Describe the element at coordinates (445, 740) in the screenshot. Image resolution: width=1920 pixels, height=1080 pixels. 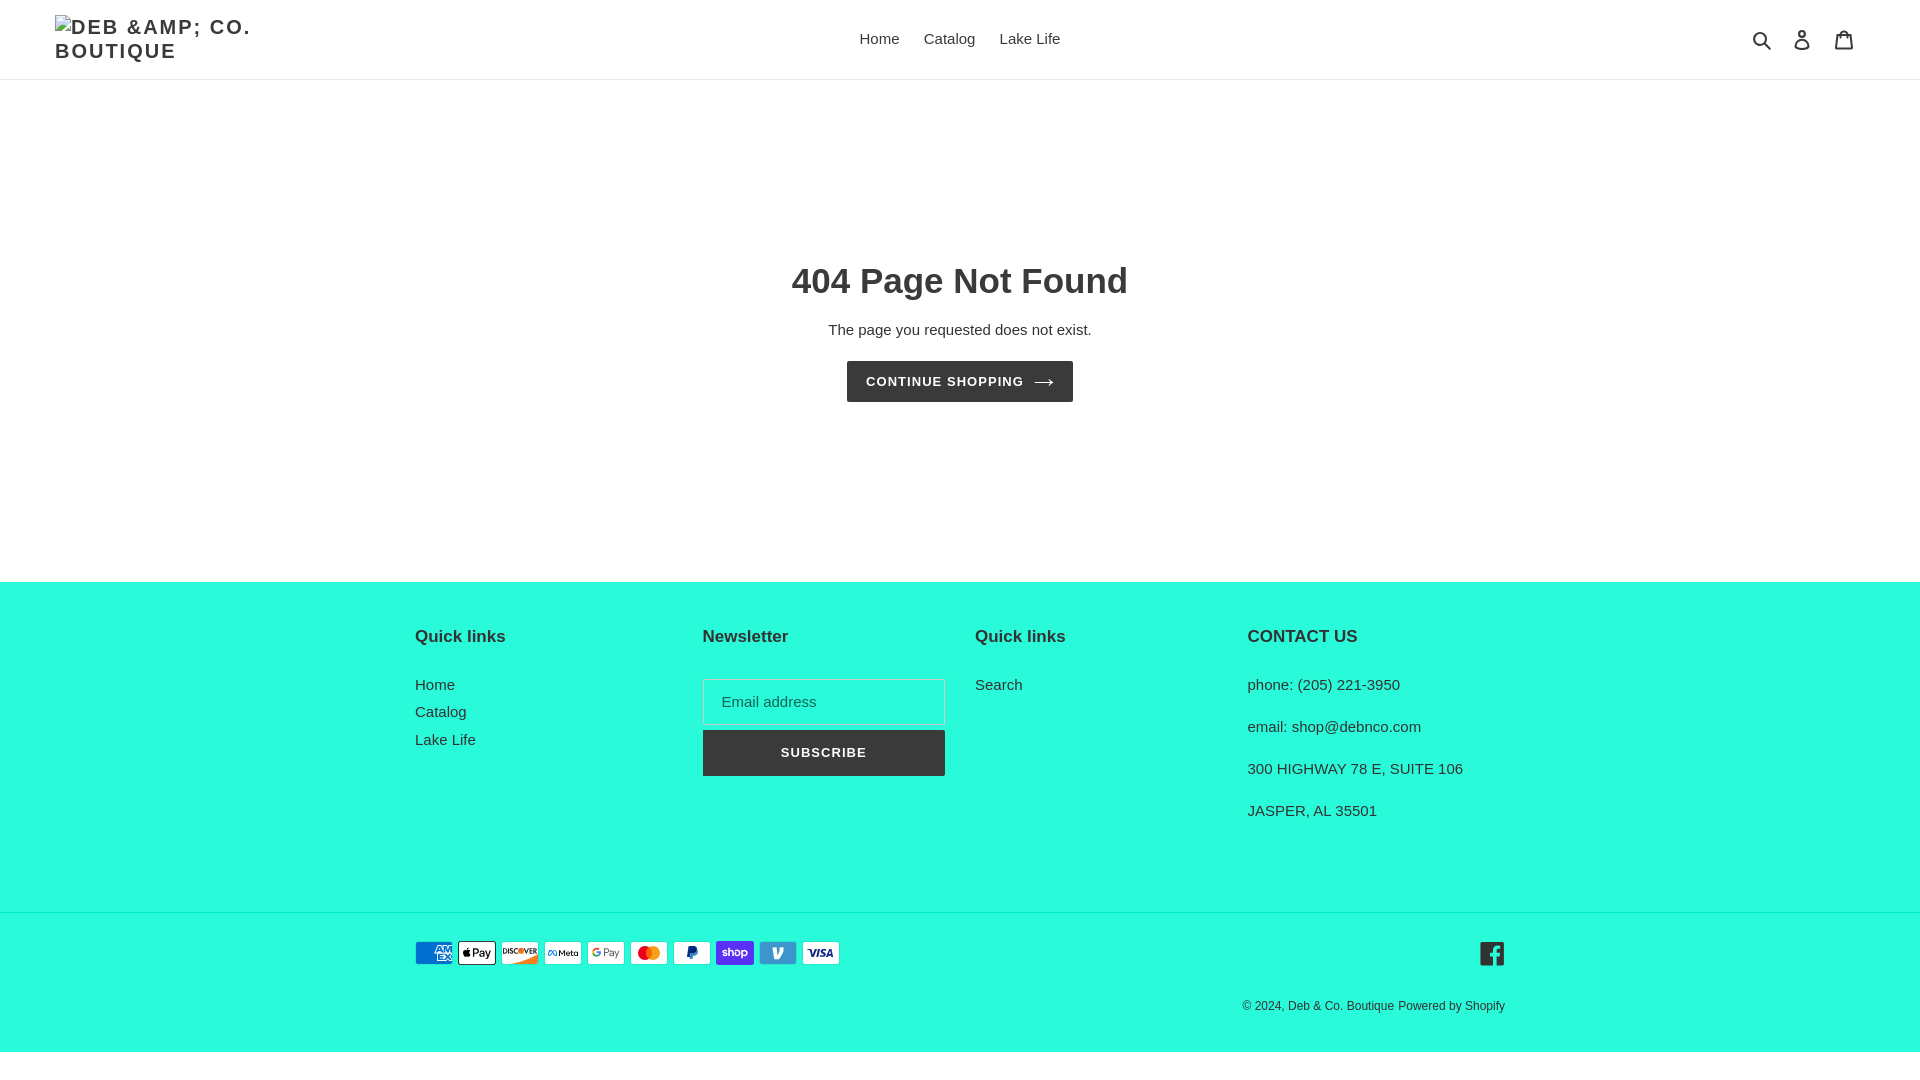
I see `Lake Life` at that location.